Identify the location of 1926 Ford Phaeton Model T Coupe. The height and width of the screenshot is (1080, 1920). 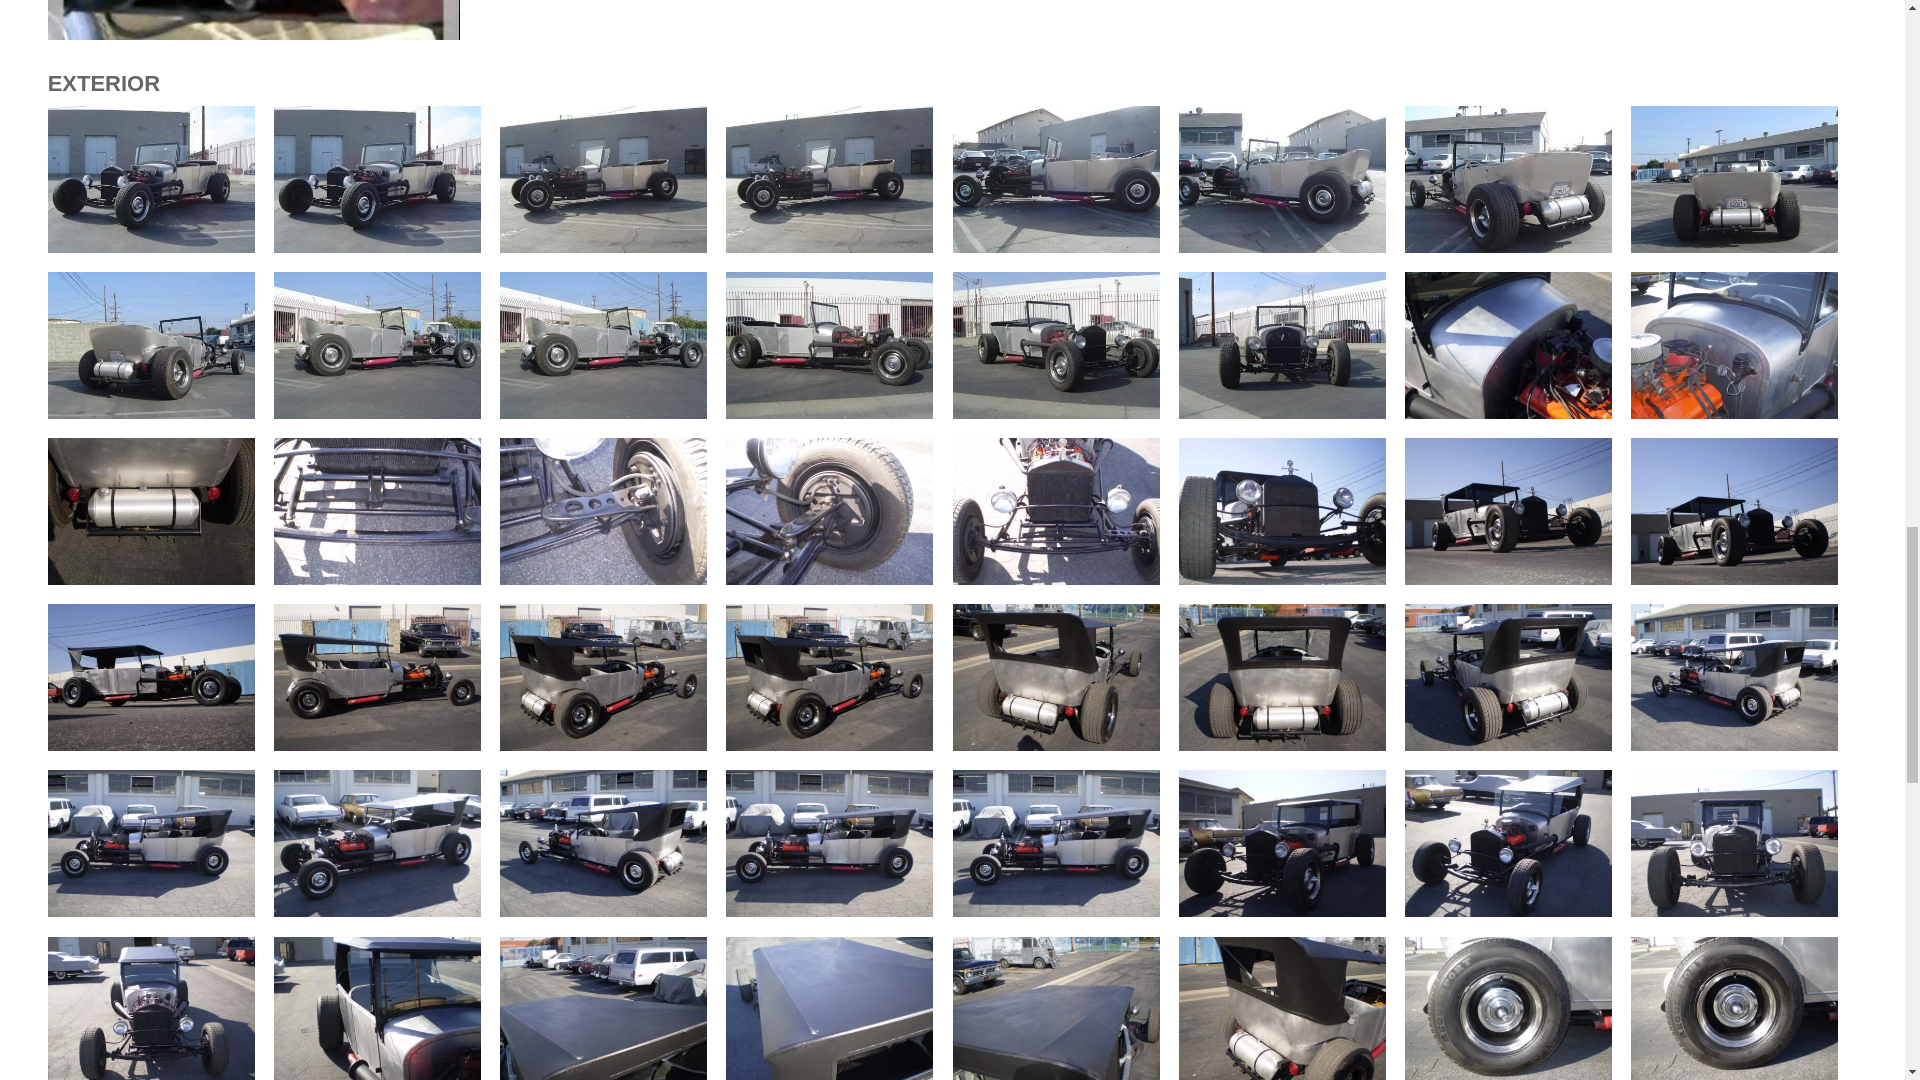
(378, 178).